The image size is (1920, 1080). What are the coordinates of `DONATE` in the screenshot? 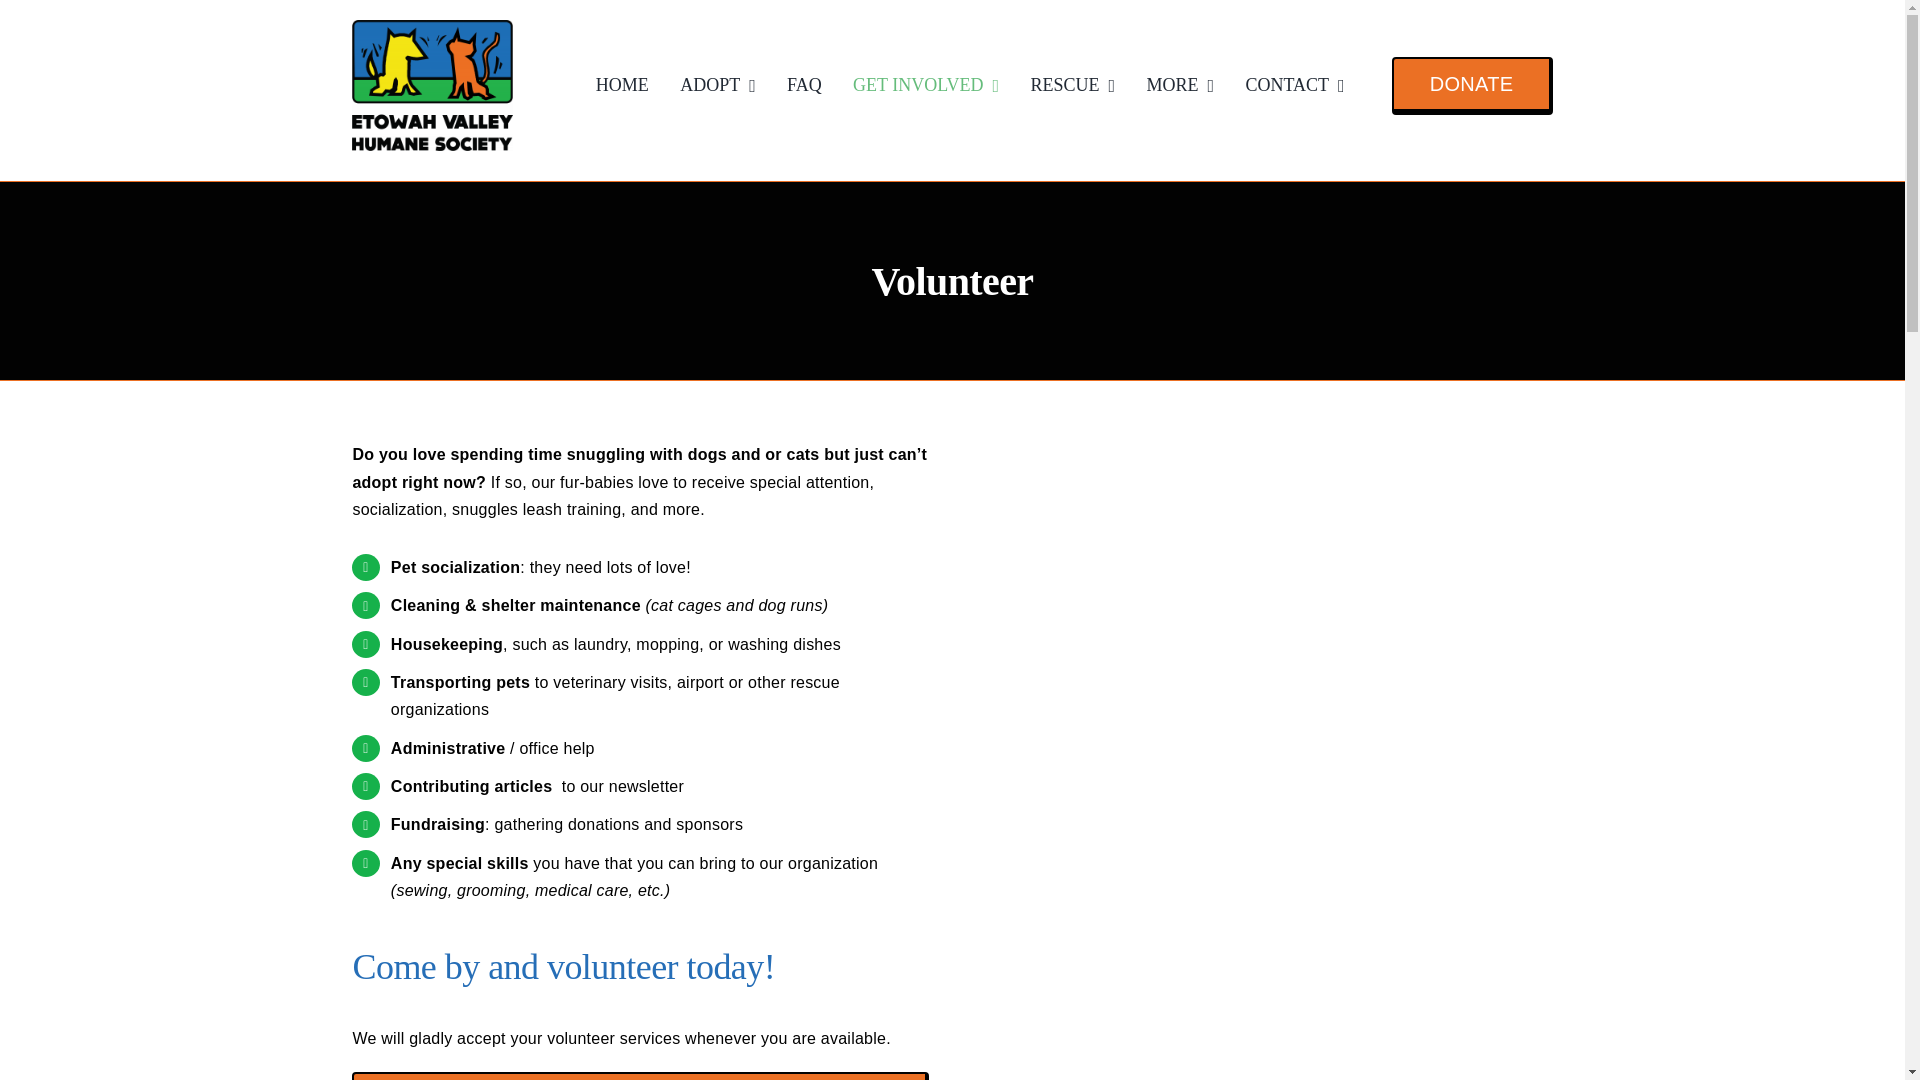 It's located at (1472, 86).